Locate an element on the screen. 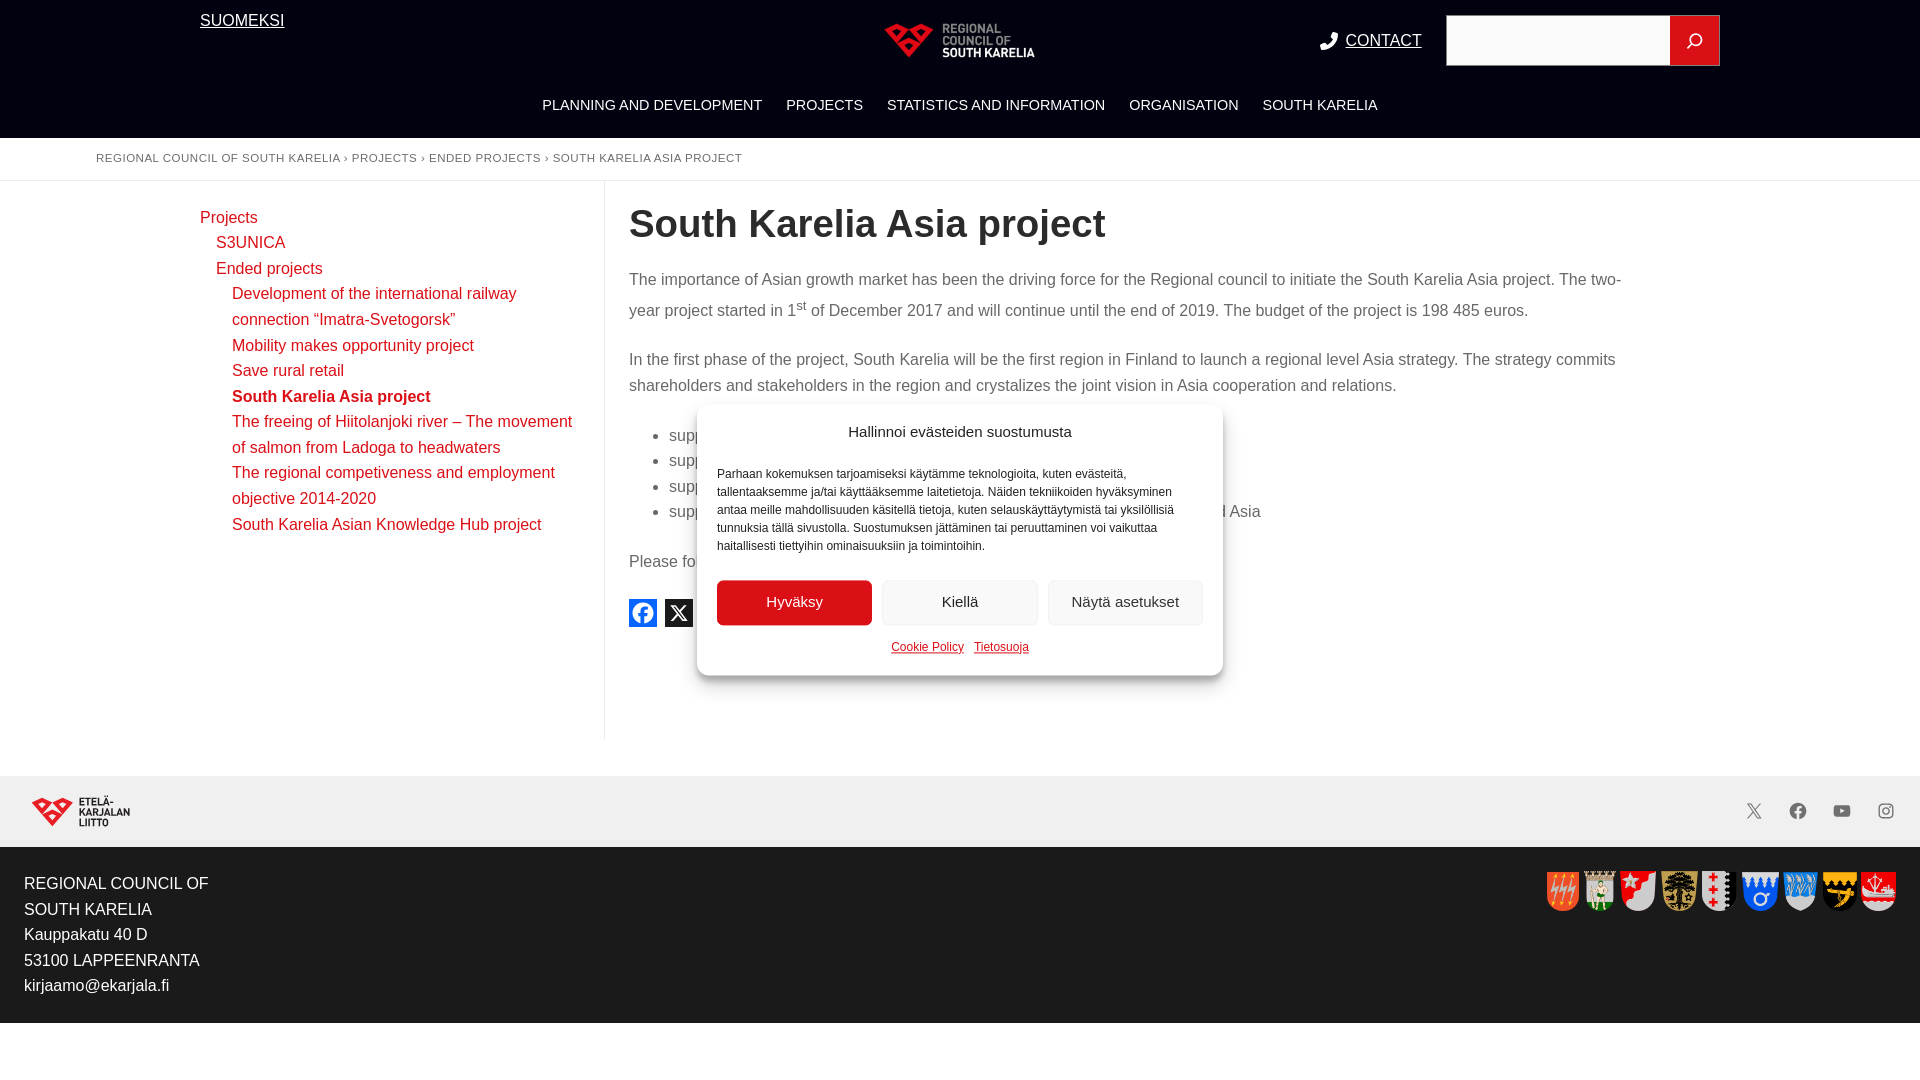 The width and height of the screenshot is (1920, 1080). LinkedIn is located at coordinates (714, 618).